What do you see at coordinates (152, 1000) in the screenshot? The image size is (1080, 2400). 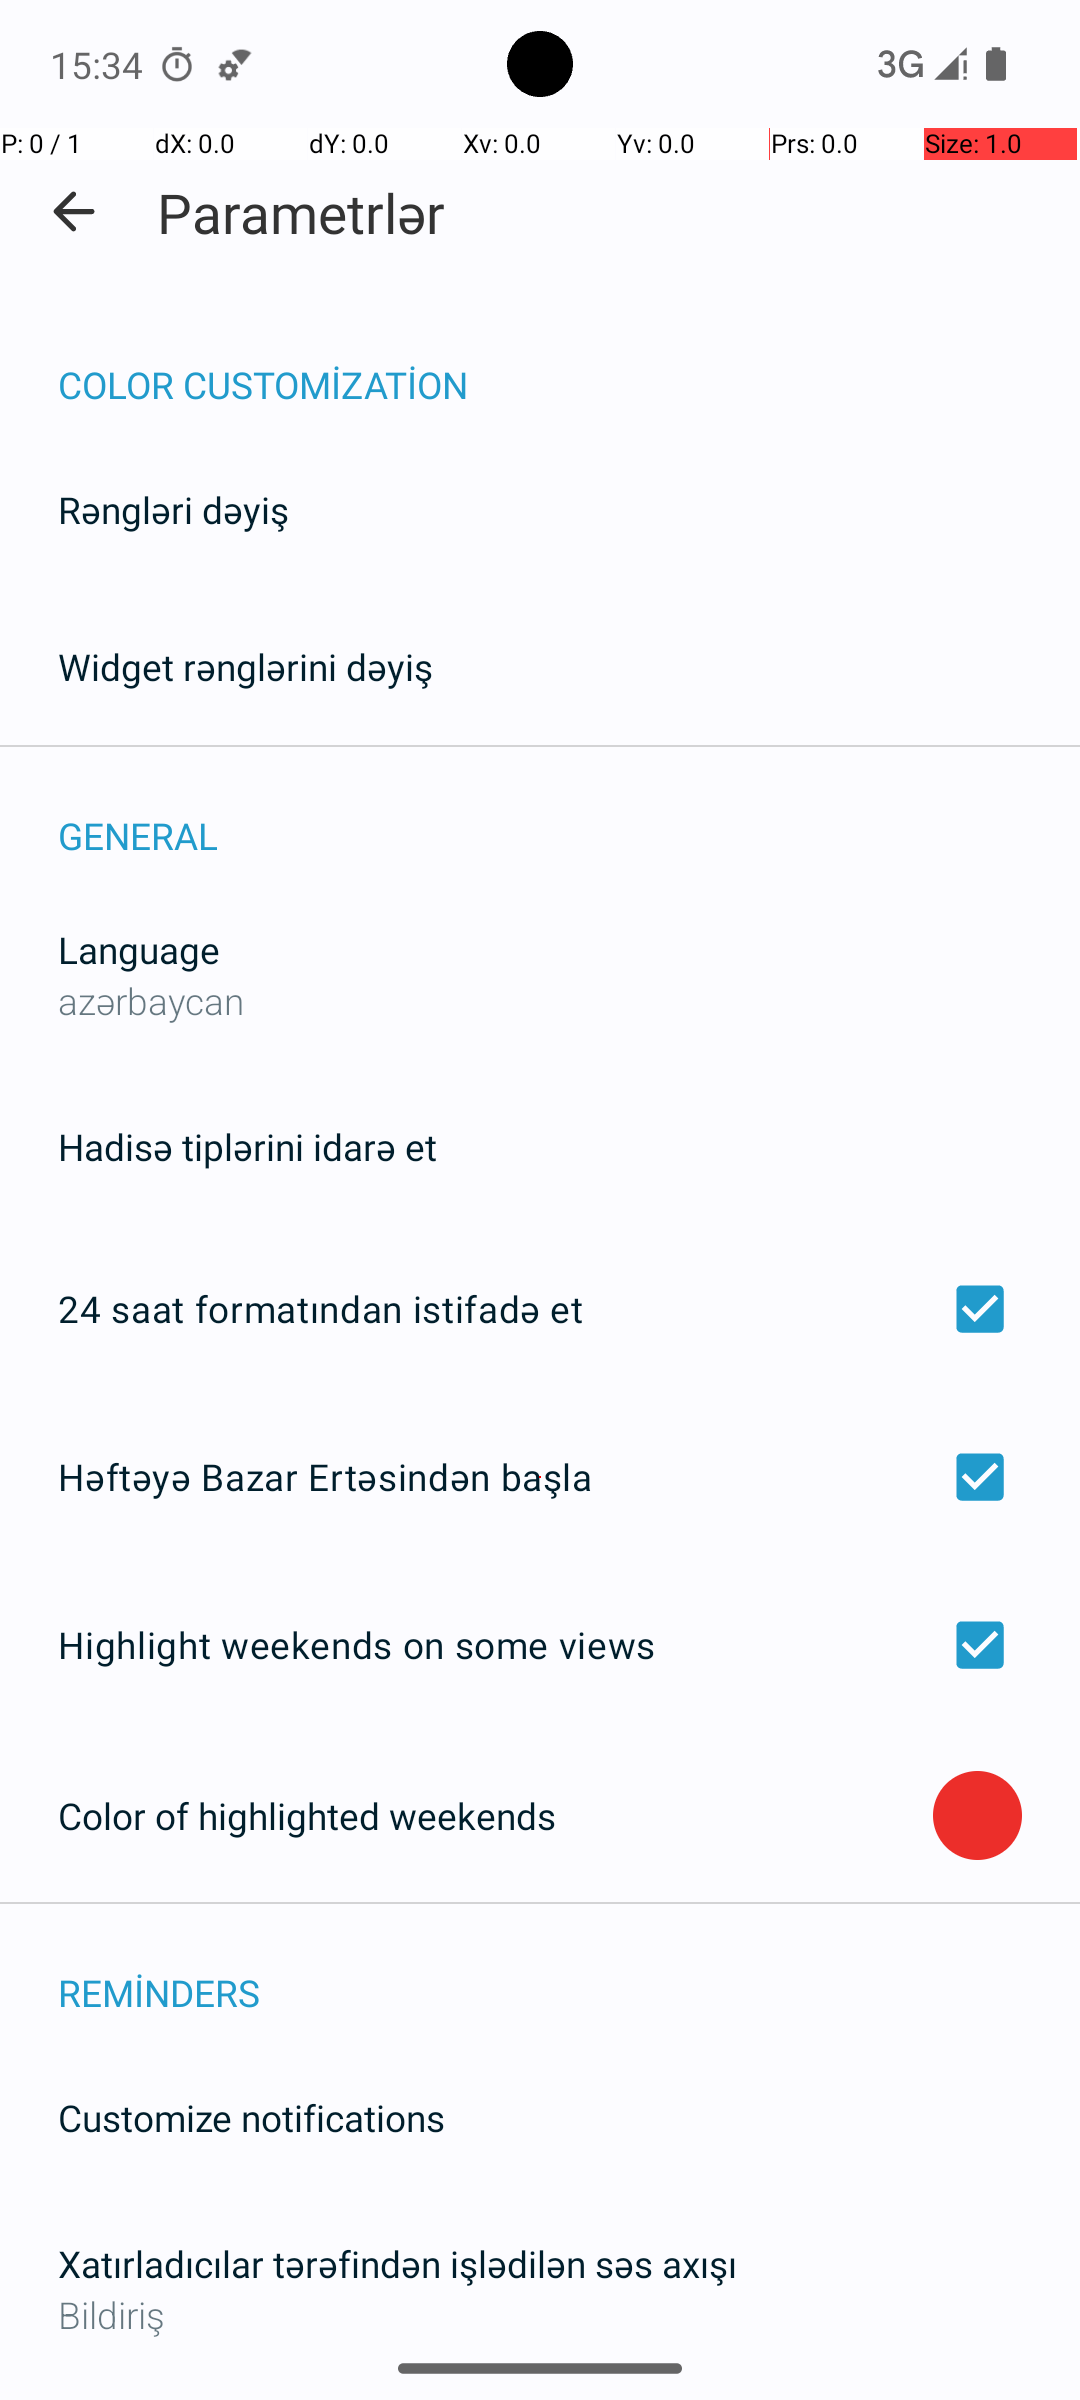 I see `azərbaycan` at bounding box center [152, 1000].